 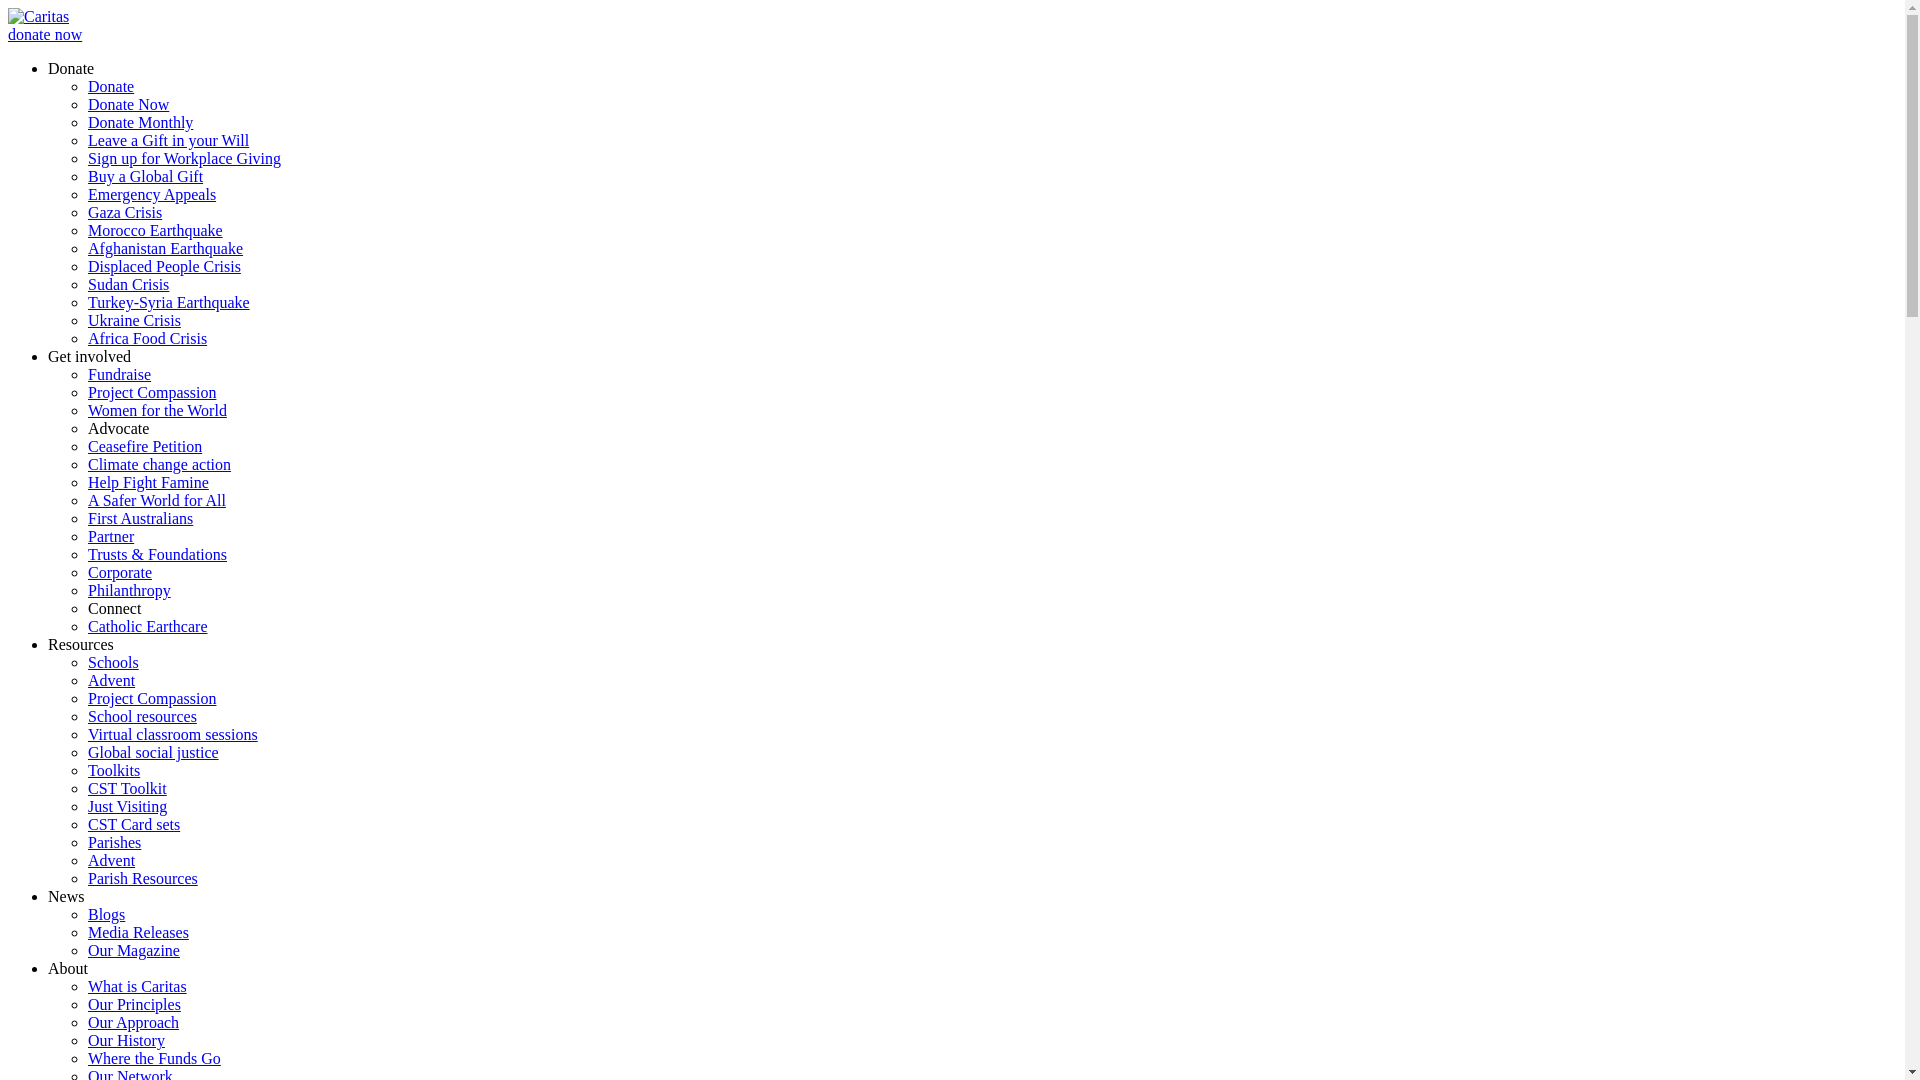 I want to click on Sign up for Workplace Giving, so click(x=184, y=158).